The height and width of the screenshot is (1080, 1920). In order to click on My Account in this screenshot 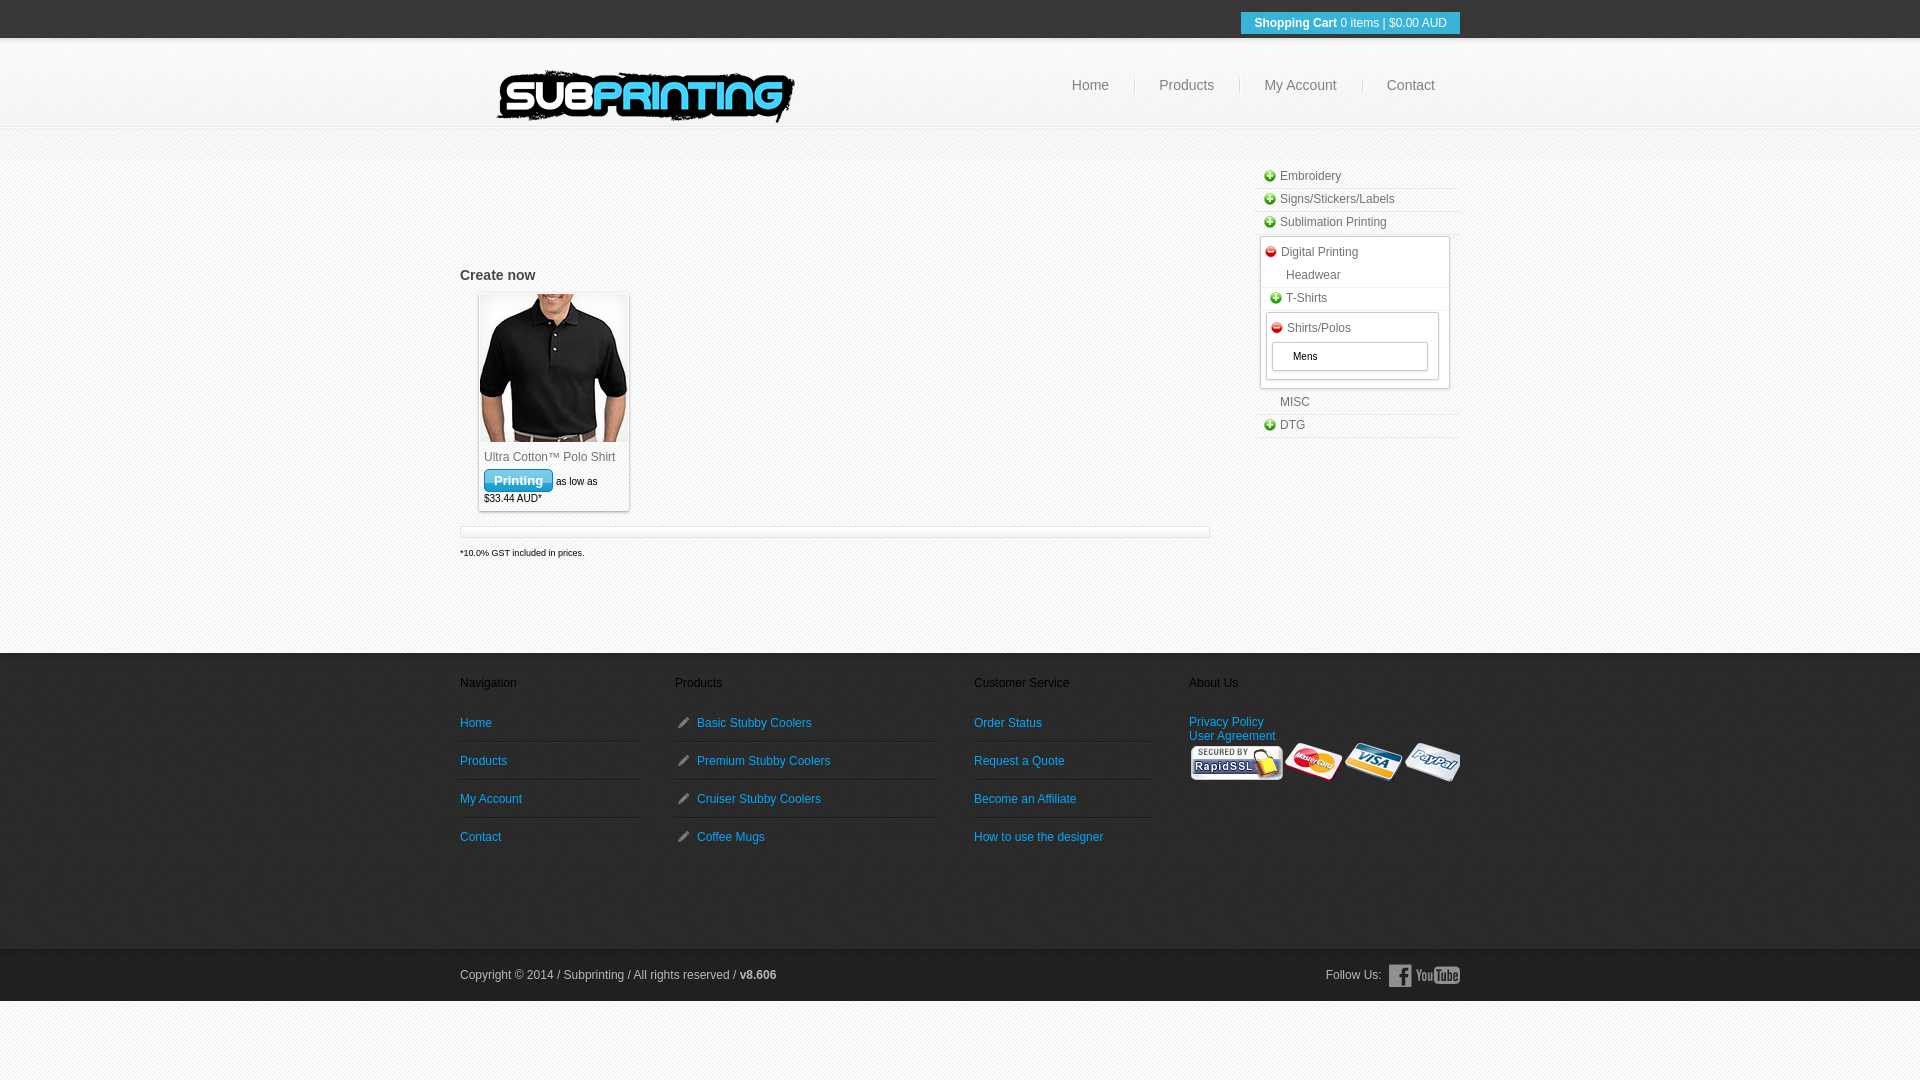, I will do `click(1300, 85)`.